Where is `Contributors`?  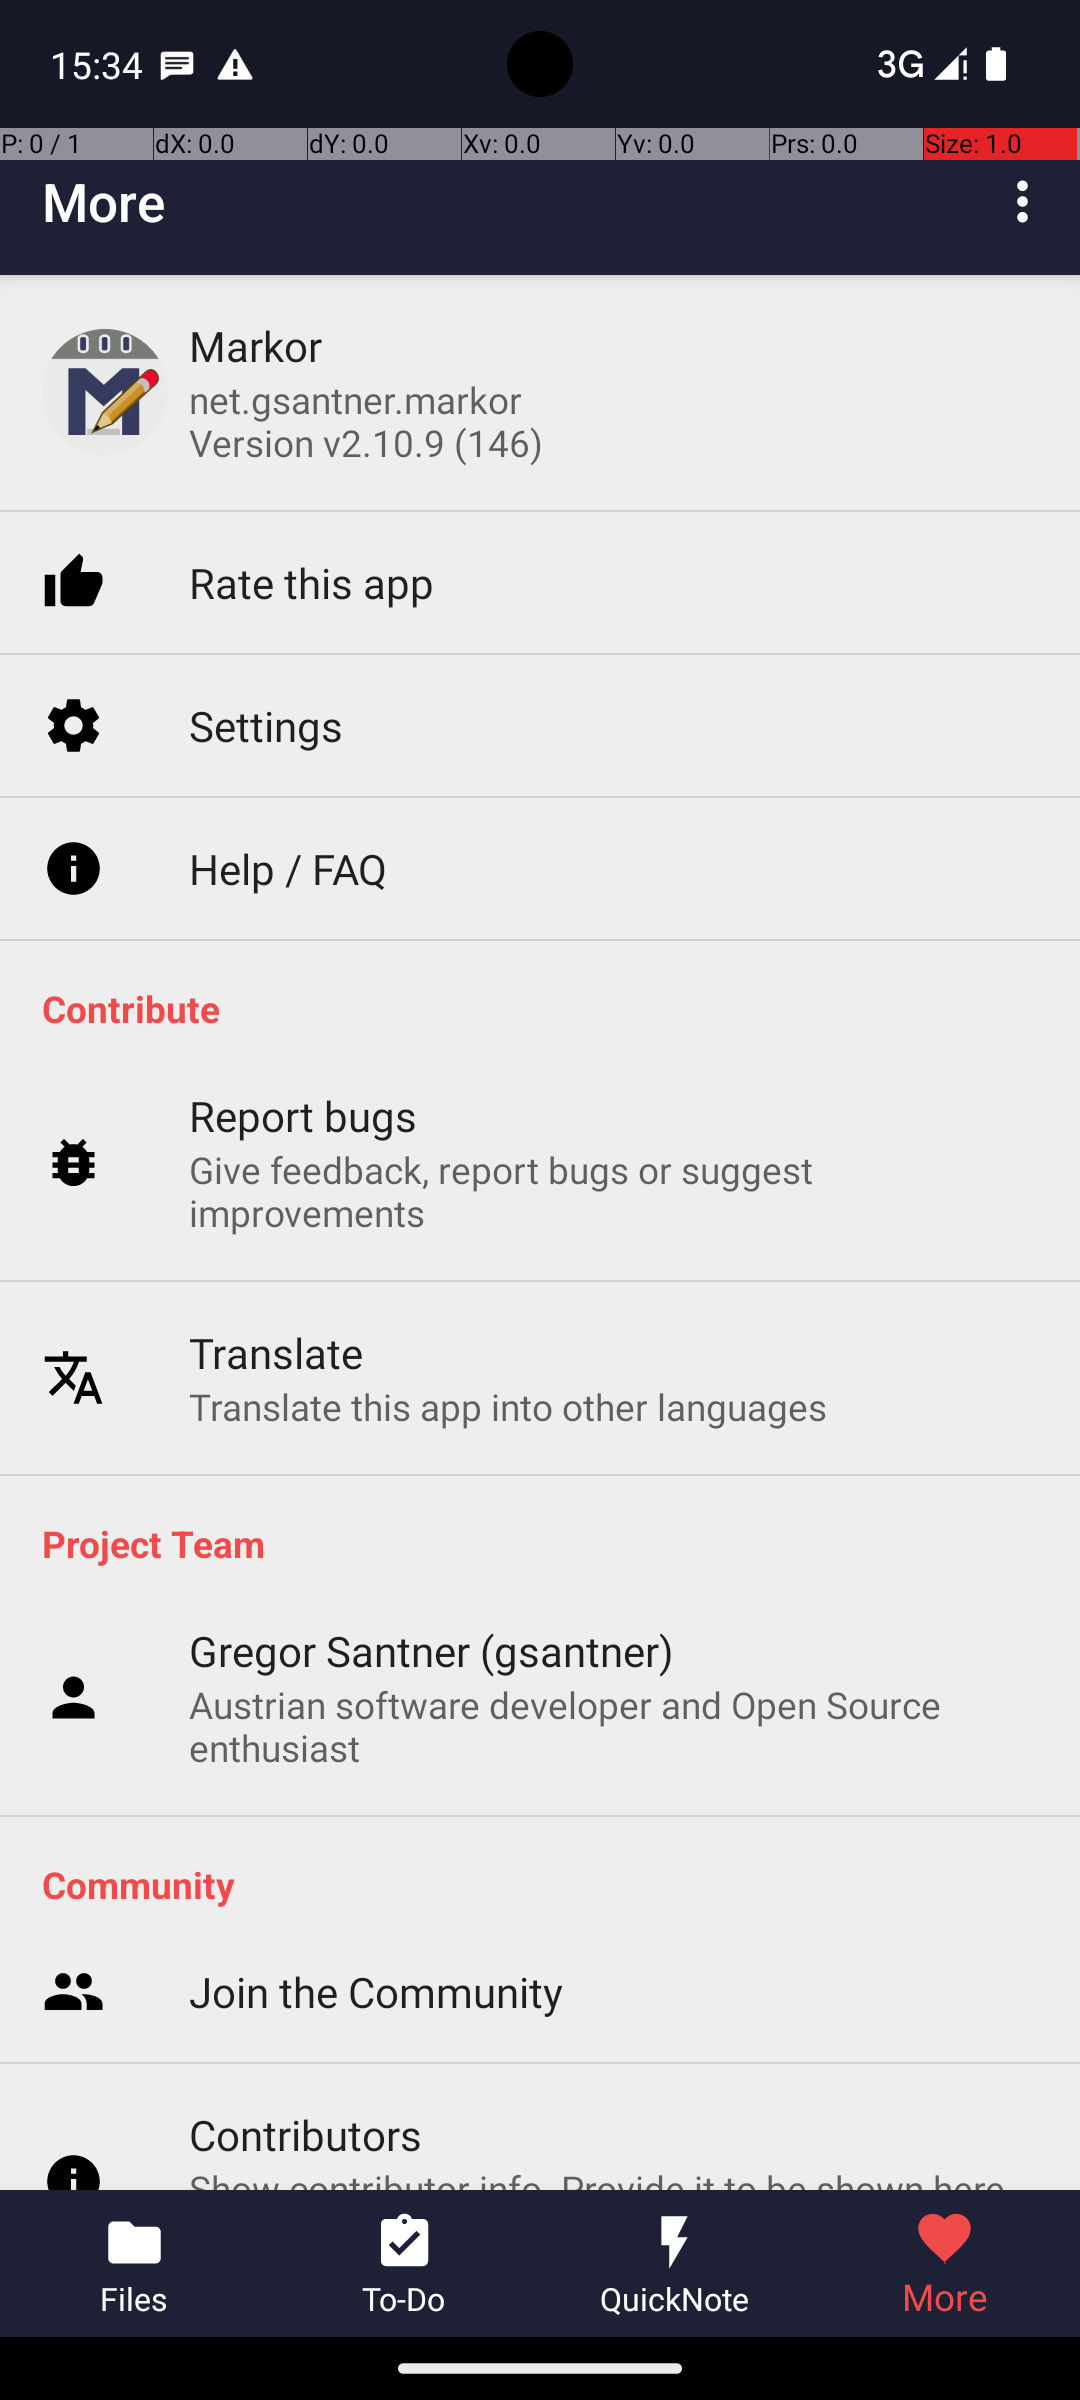 Contributors is located at coordinates (306, 1846).